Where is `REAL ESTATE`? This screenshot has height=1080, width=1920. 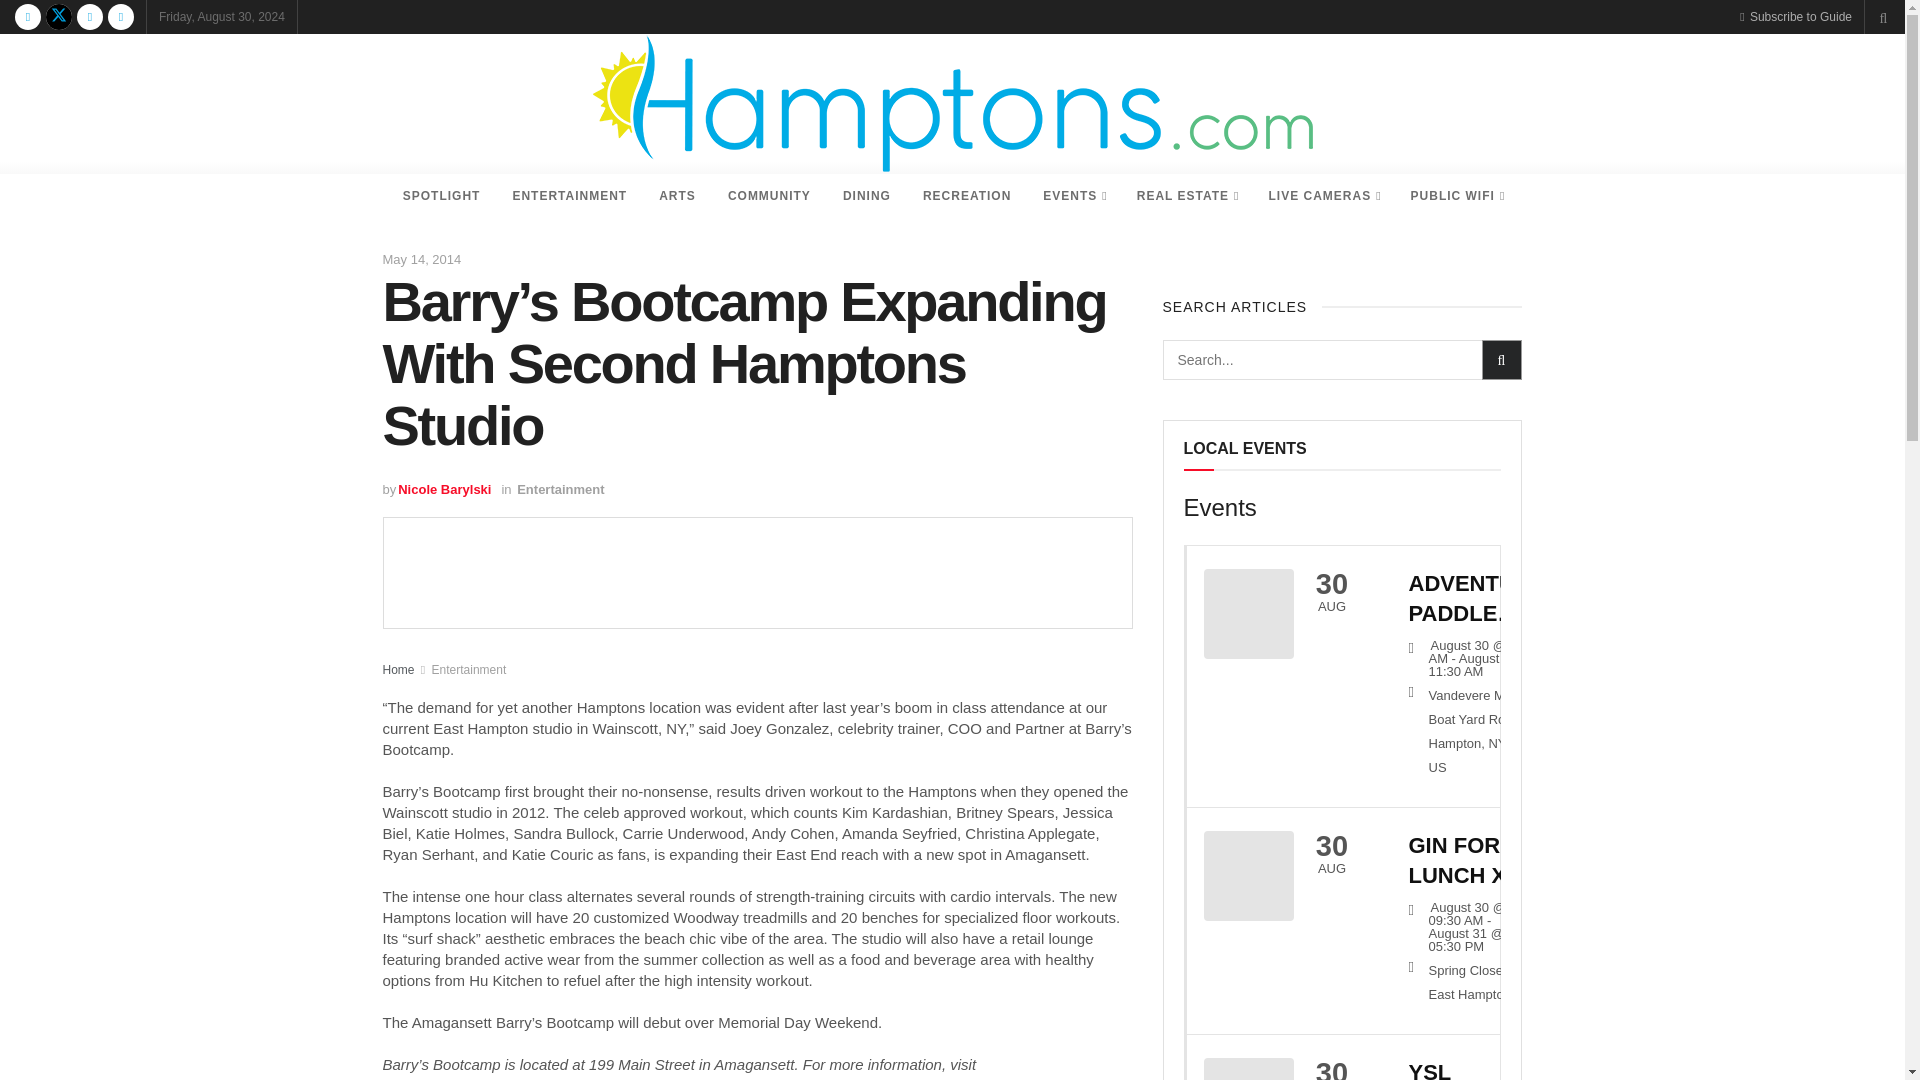 REAL ESTATE is located at coordinates (1187, 196).